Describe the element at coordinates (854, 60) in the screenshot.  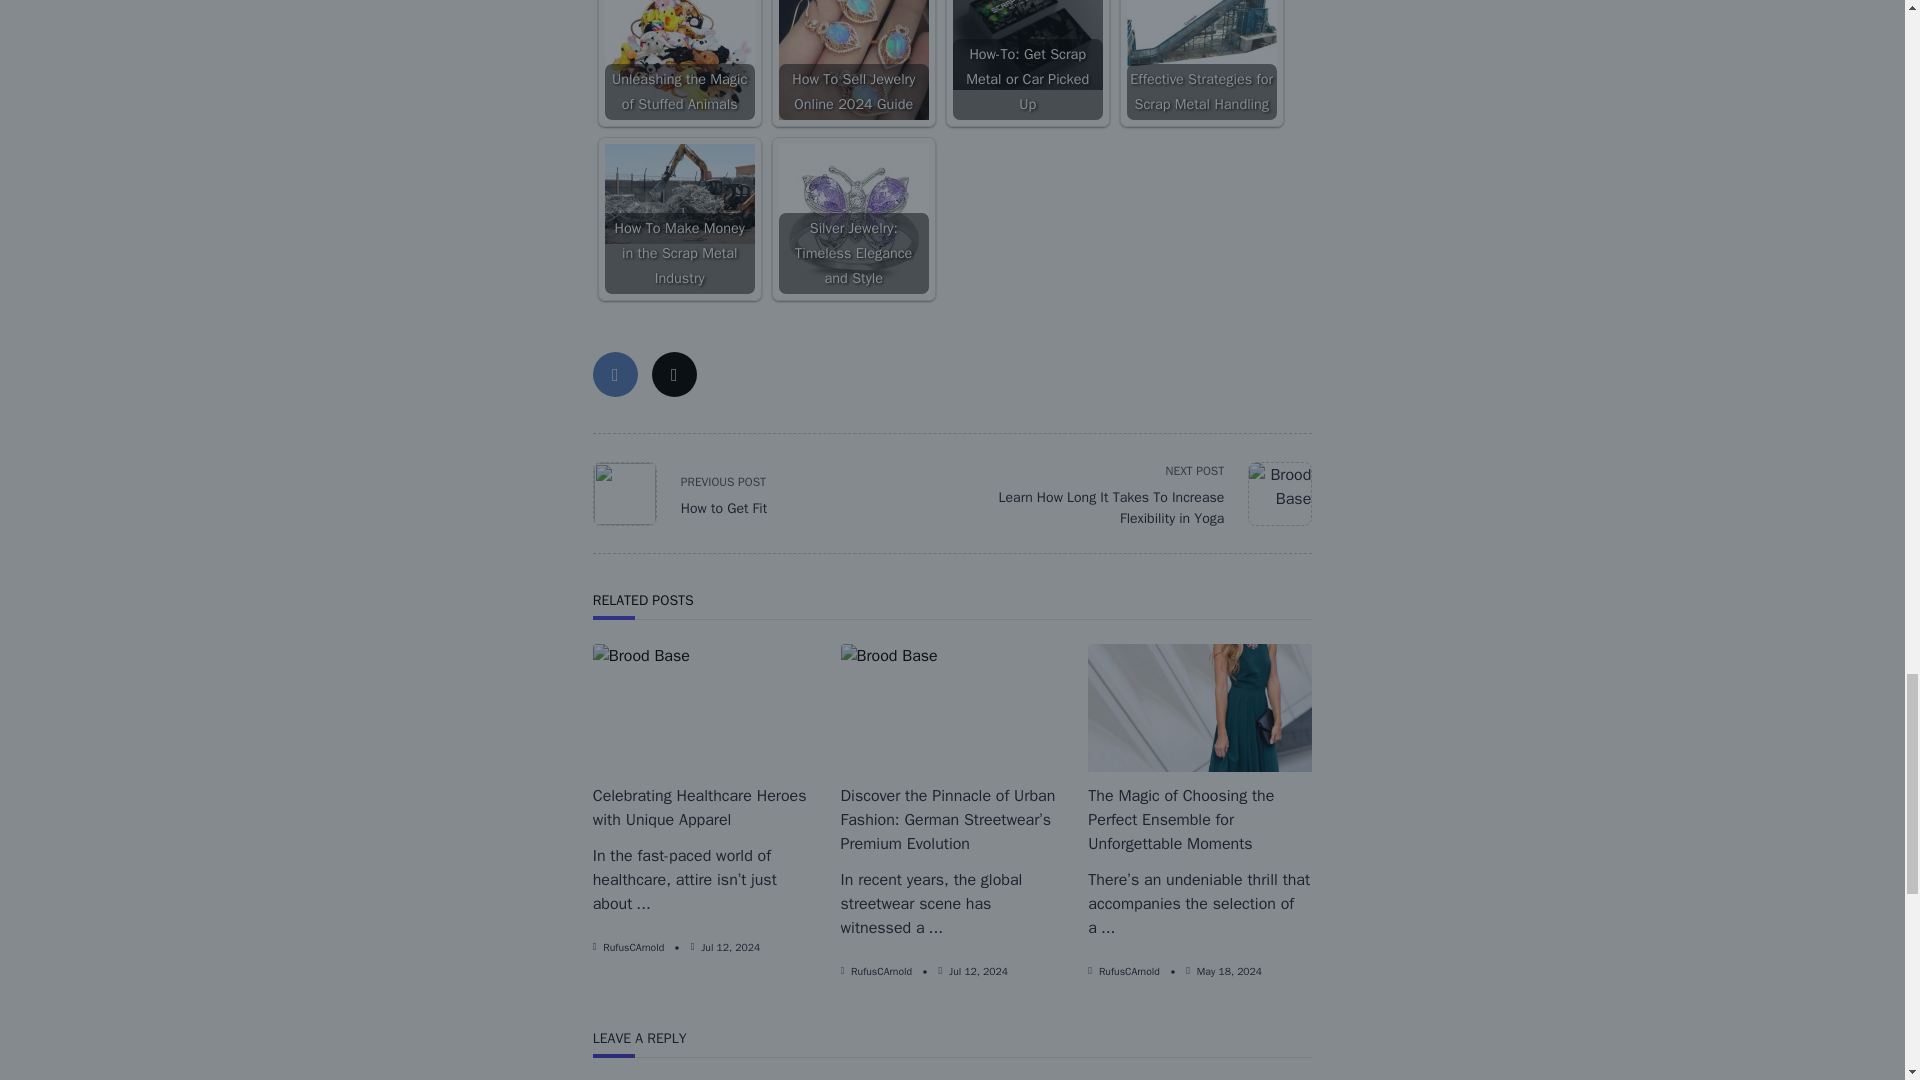
I see `How To Sell Jewelry Online 2024 Guide` at that location.